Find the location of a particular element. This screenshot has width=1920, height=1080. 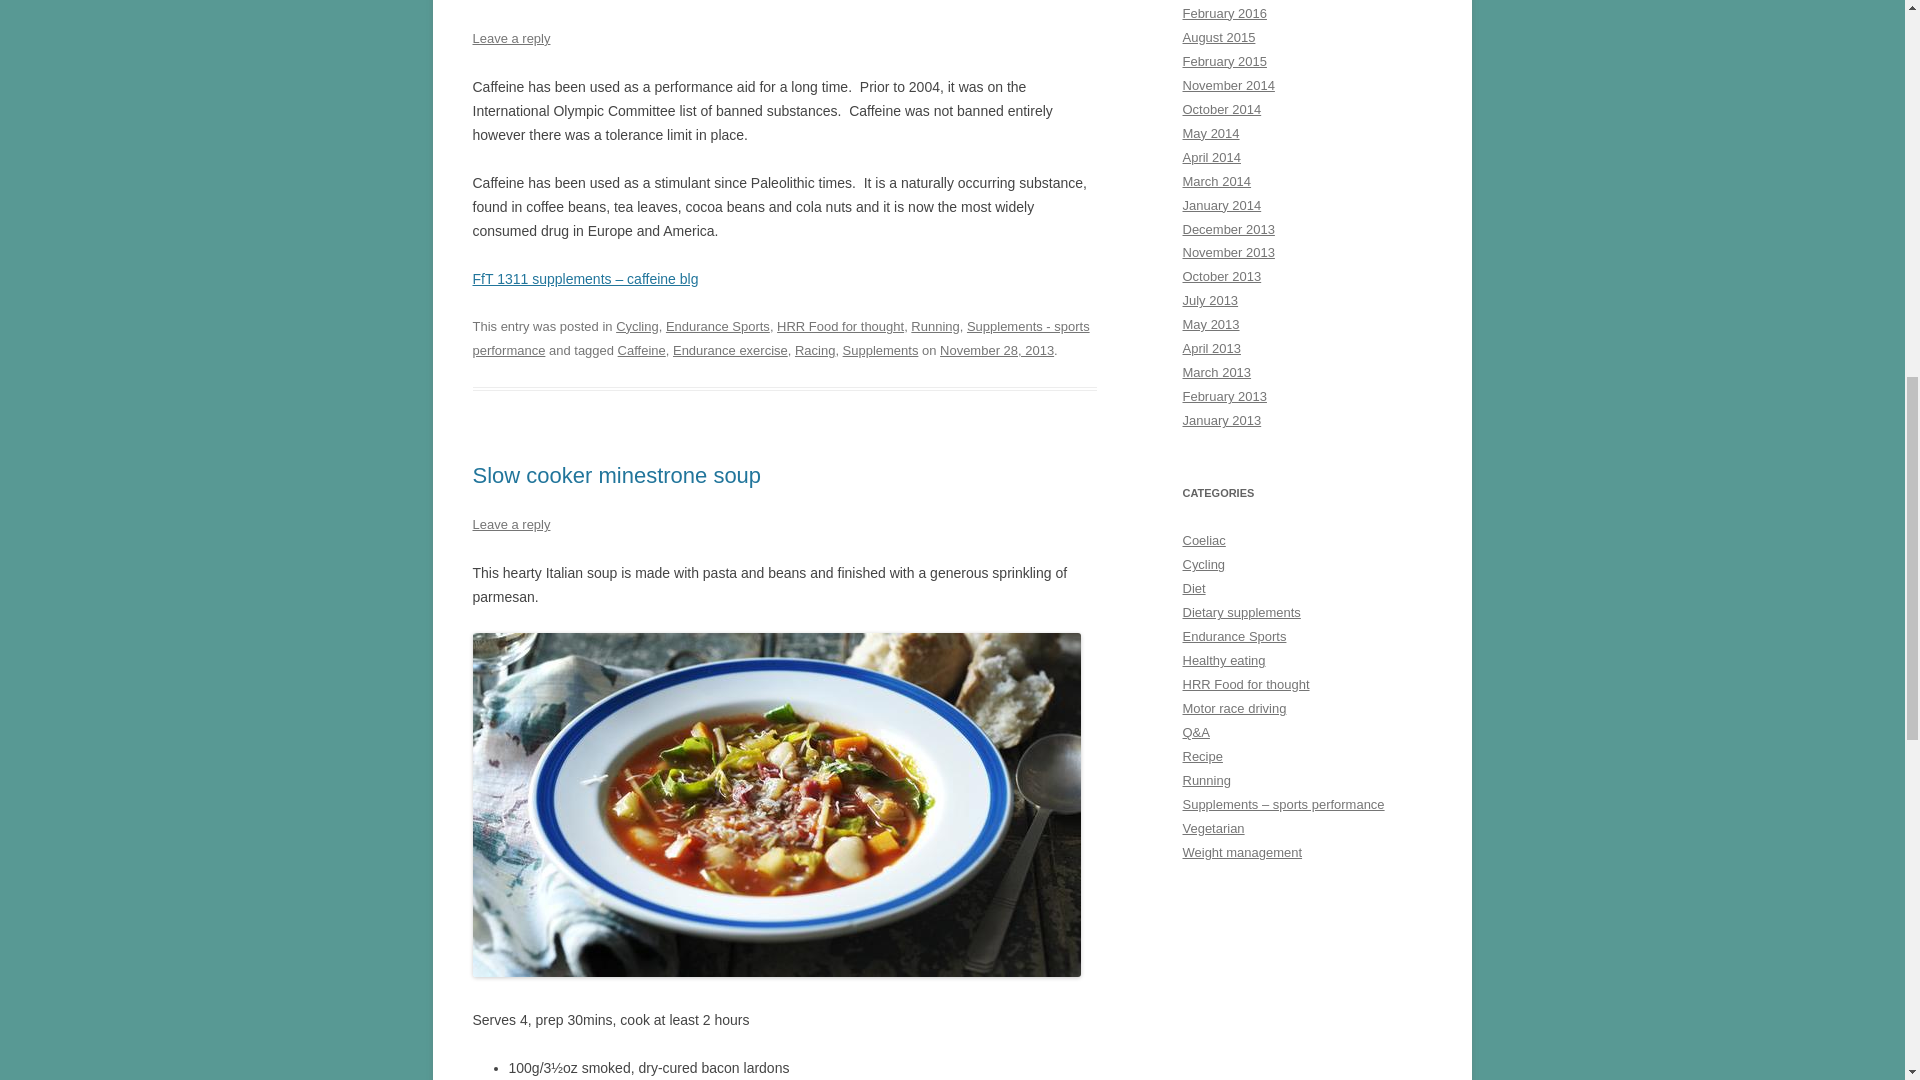

Elective and enforced dietary regimes is located at coordinates (1194, 588).